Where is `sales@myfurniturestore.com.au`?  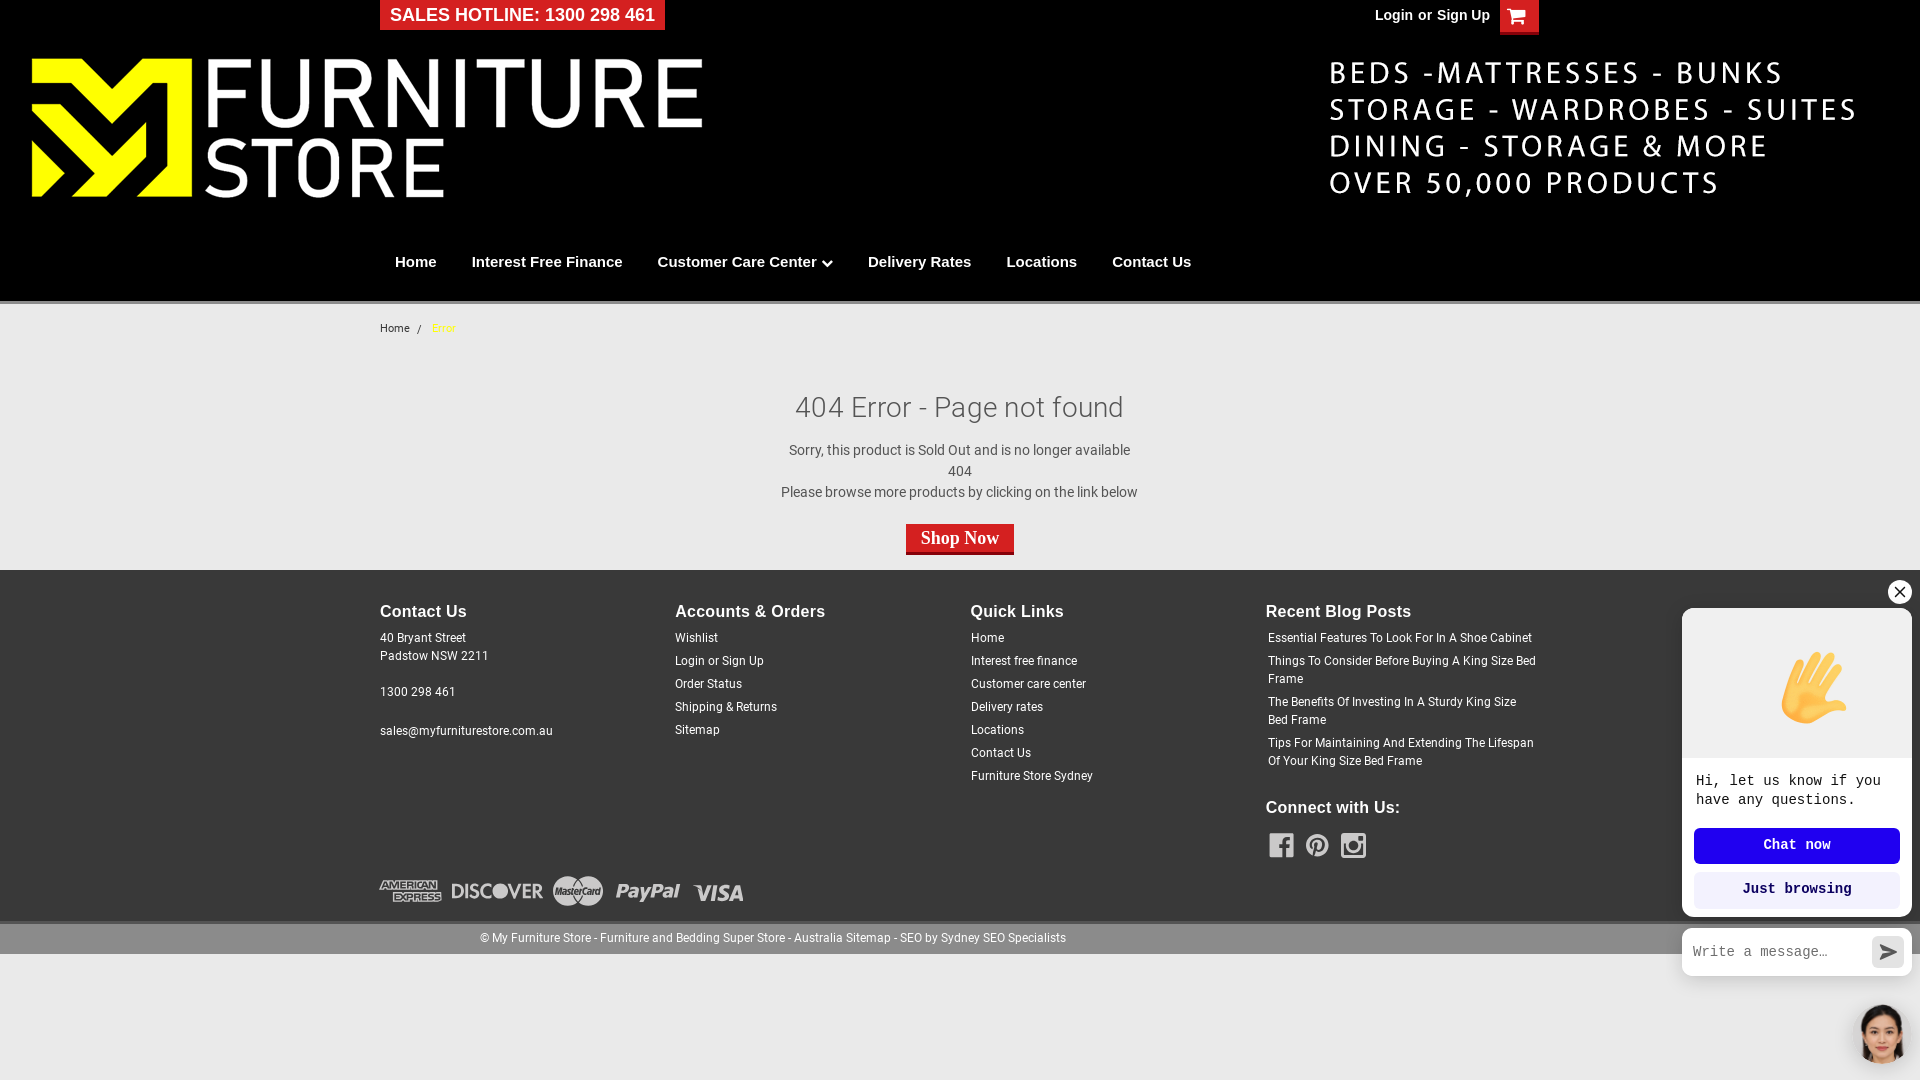 sales@myfurniturestore.com.au is located at coordinates (466, 731).